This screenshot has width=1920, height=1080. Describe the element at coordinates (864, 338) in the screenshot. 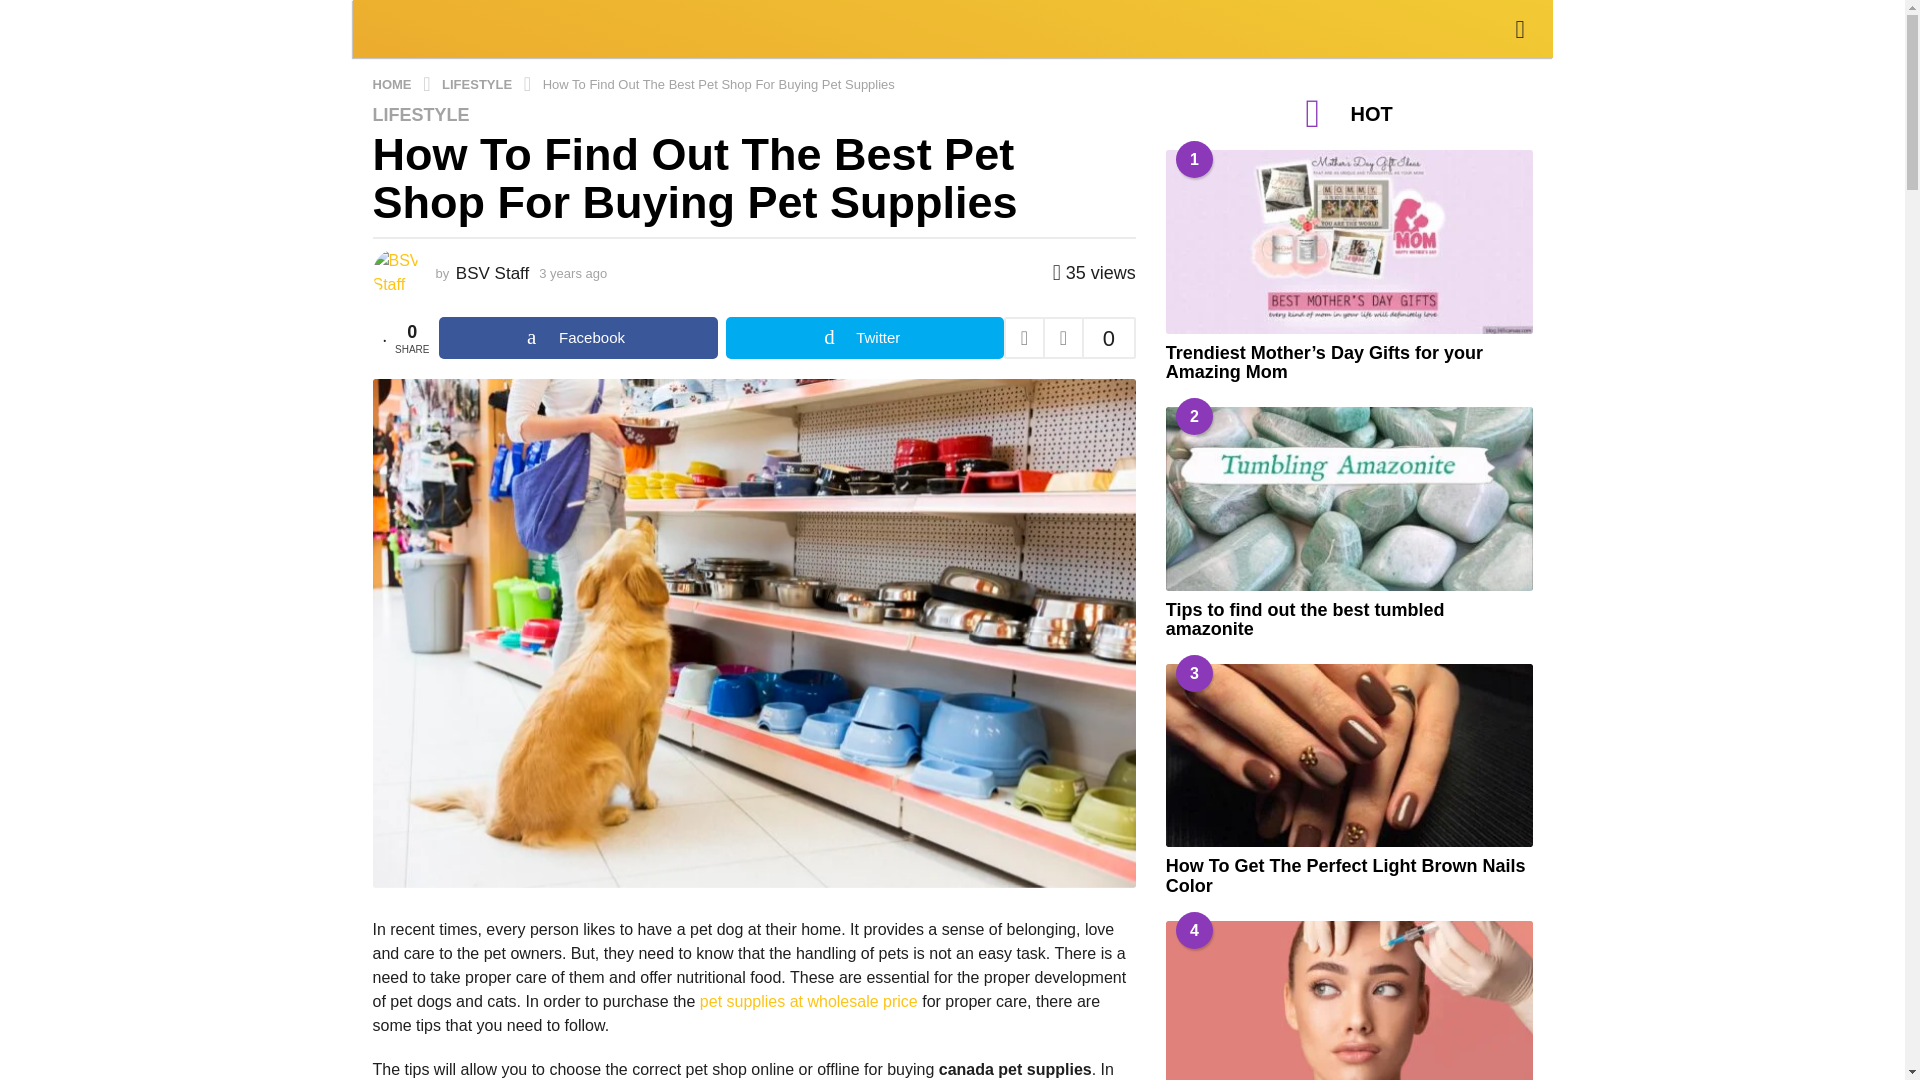

I see `Twitter` at that location.